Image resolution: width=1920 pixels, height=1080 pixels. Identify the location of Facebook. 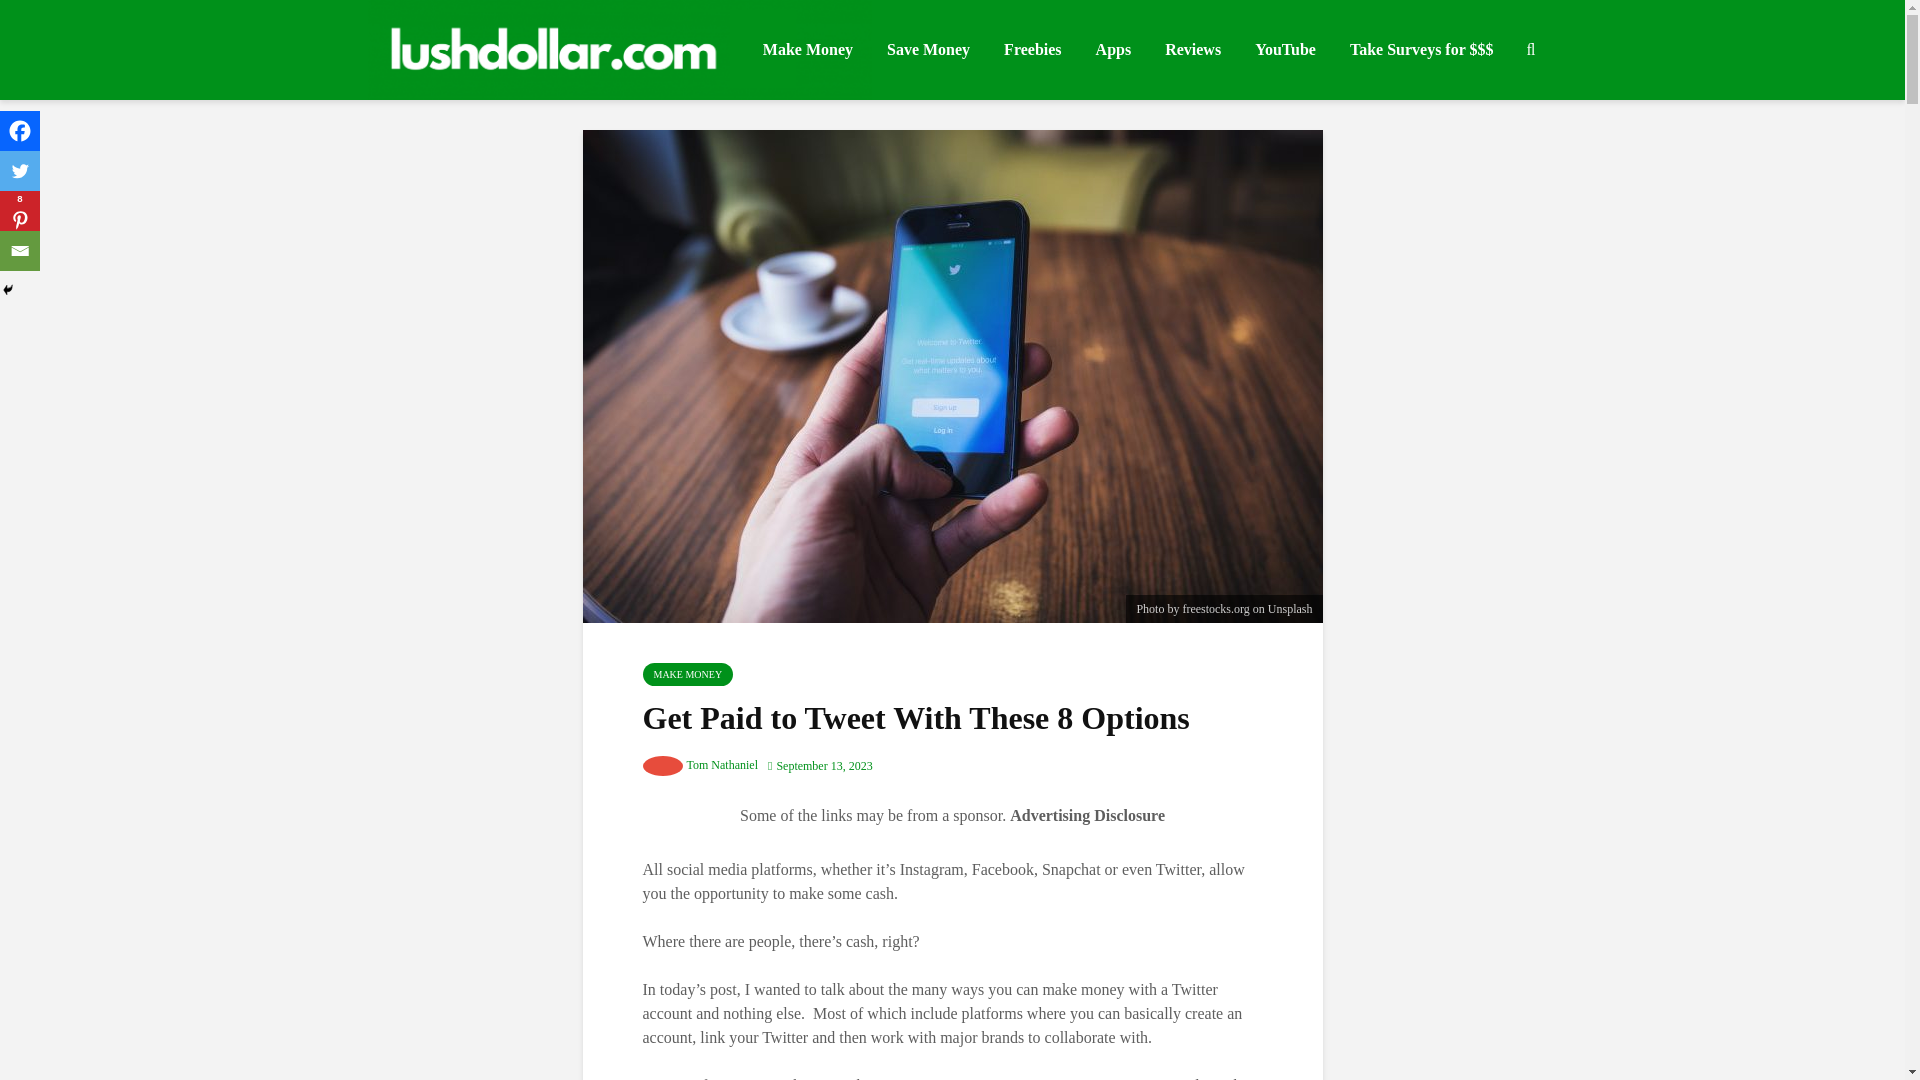
(20, 131).